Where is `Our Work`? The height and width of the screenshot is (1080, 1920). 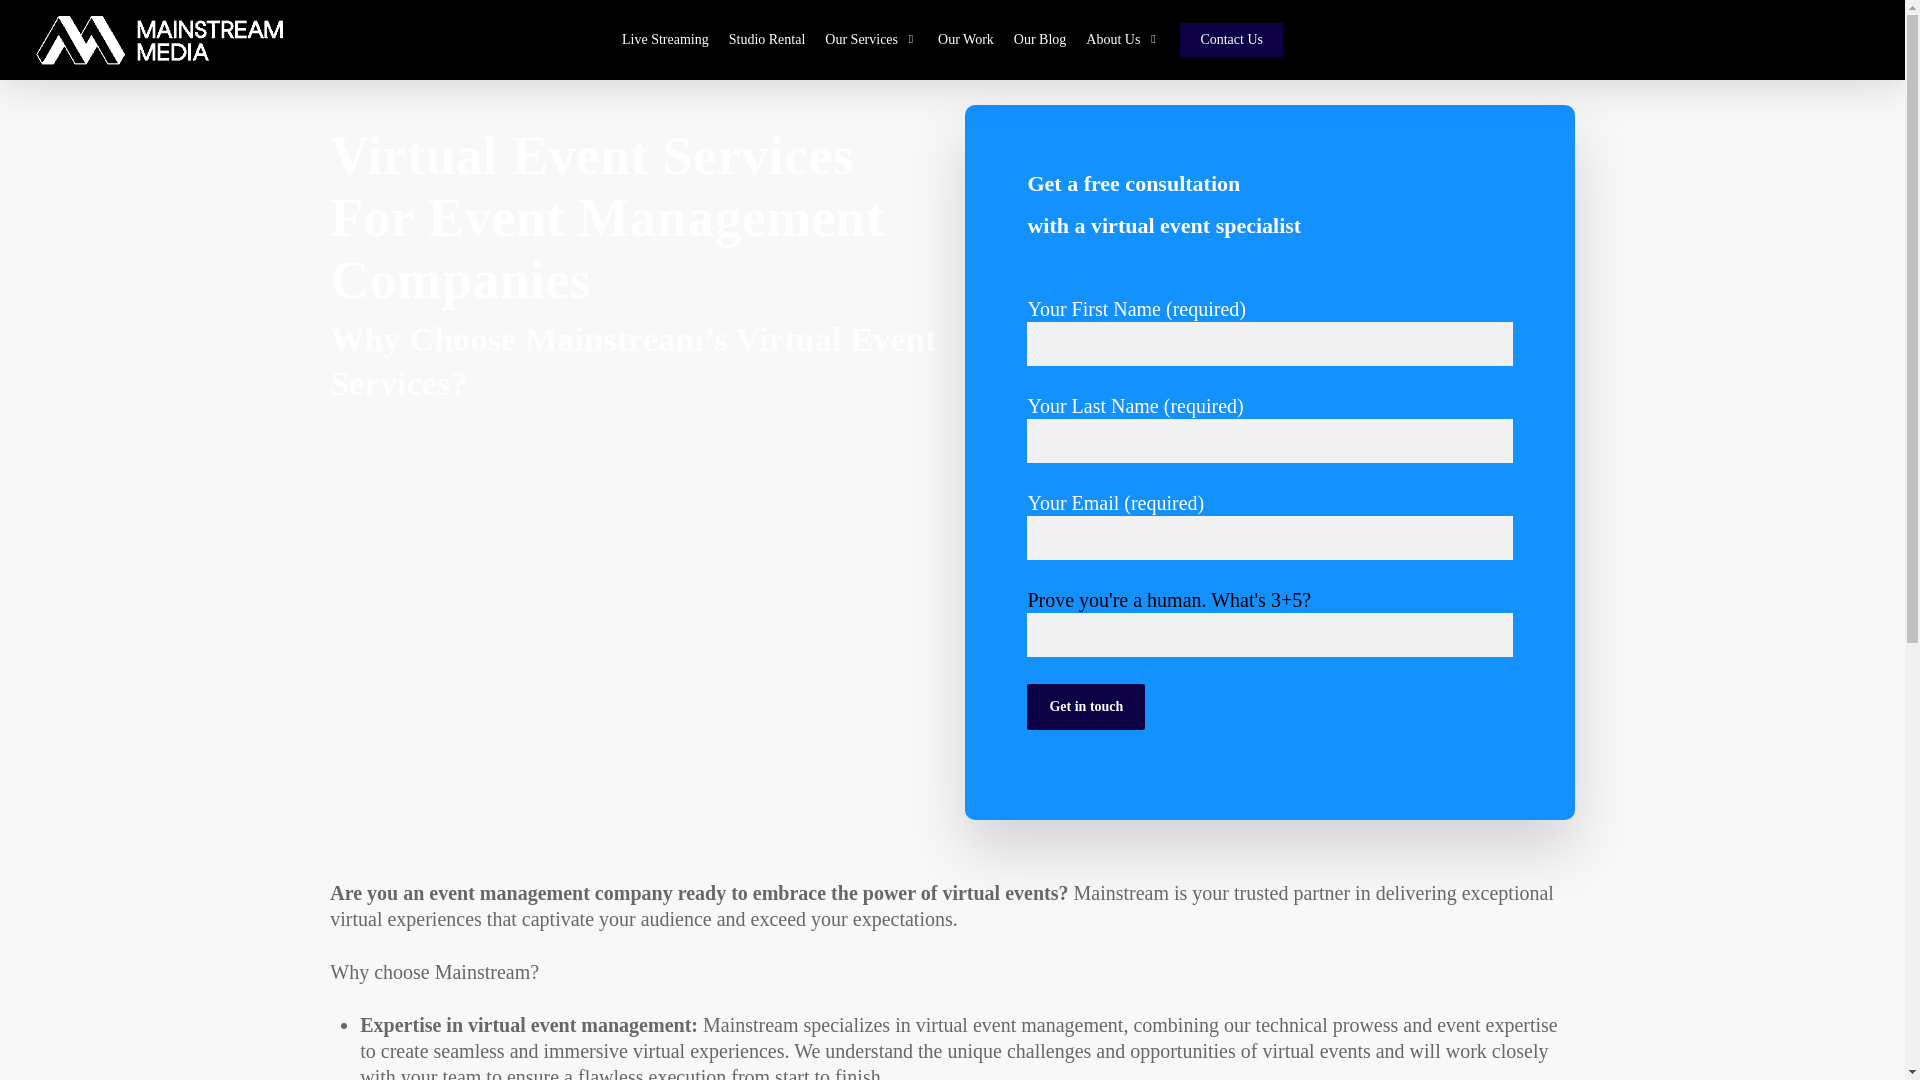 Our Work is located at coordinates (966, 40).